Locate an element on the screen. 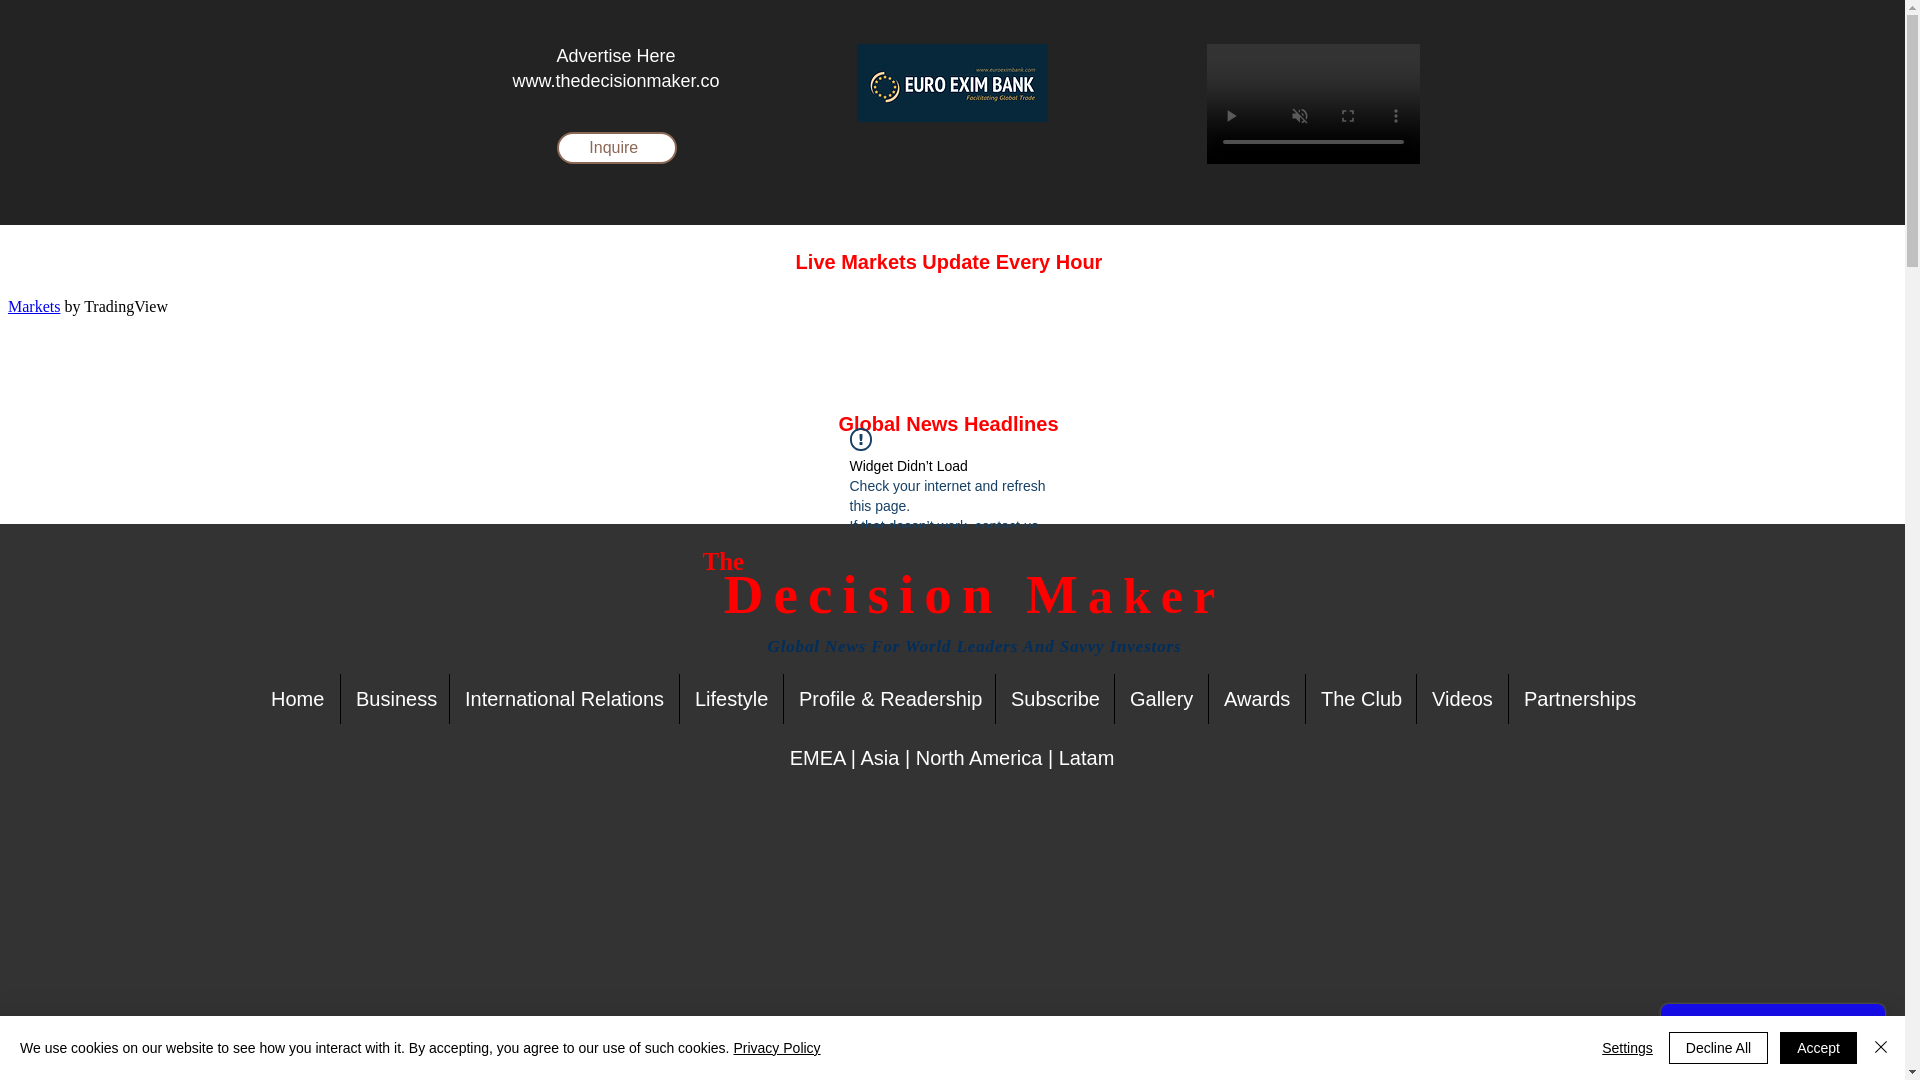 Image resolution: width=1920 pixels, height=1080 pixels. Inquire is located at coordinates (616, 148).